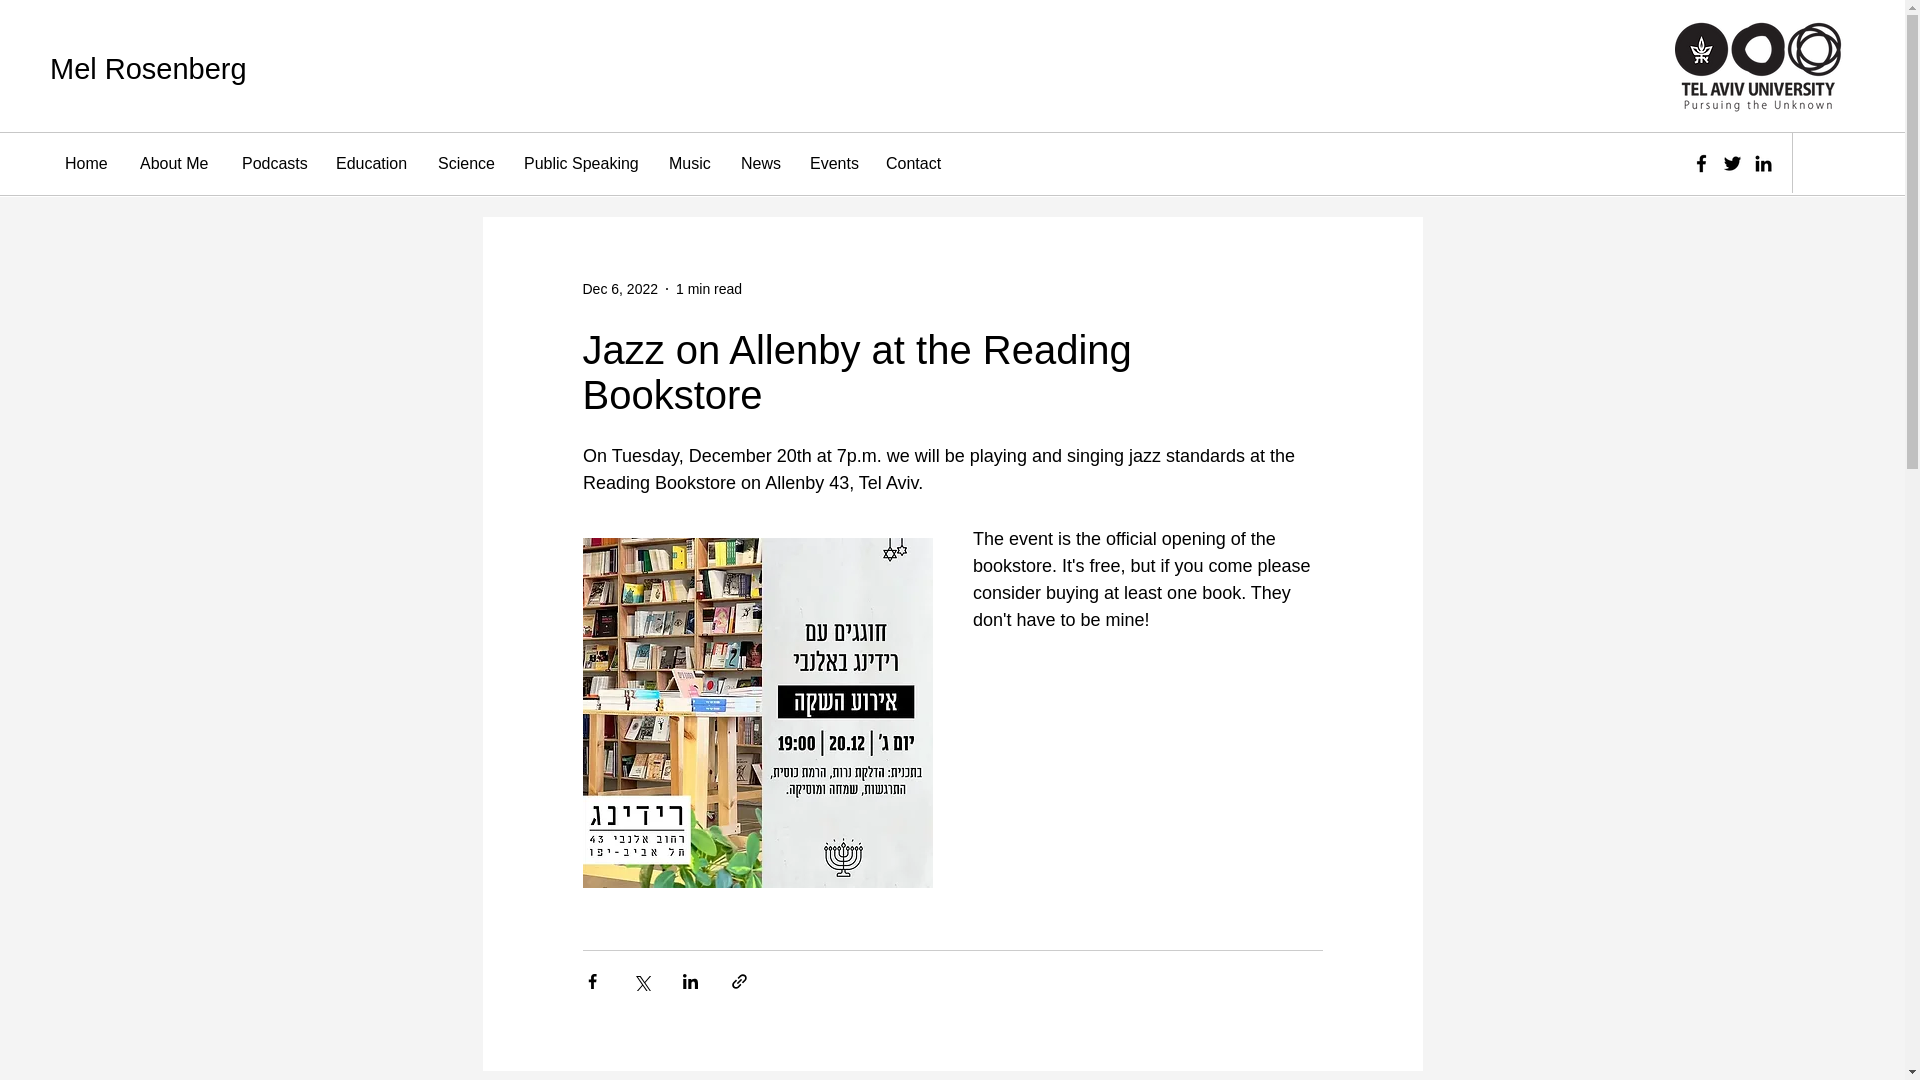 The height and width of the screenshot is (1080, 1920). I want to click on News, so click(760, 164).